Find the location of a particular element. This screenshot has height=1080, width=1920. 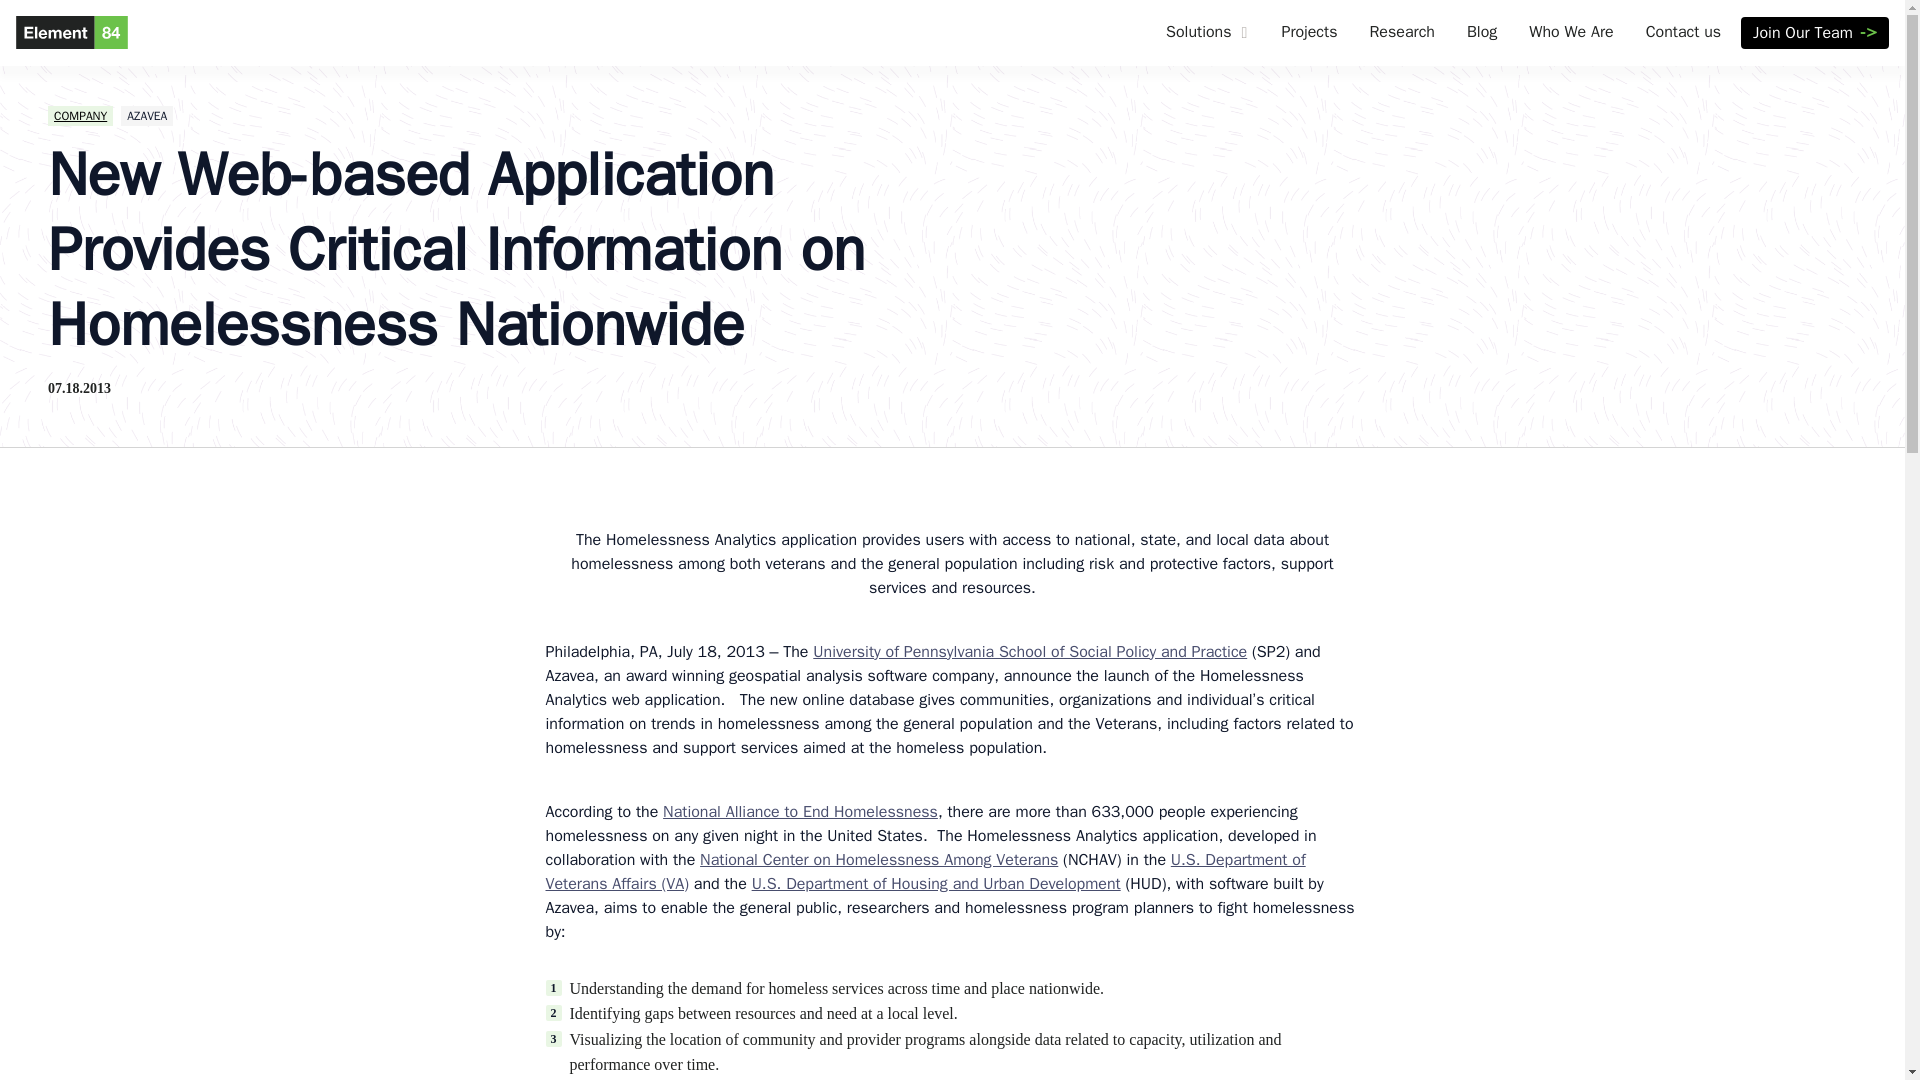

Who We Are is located at coordinates (1570, 33).